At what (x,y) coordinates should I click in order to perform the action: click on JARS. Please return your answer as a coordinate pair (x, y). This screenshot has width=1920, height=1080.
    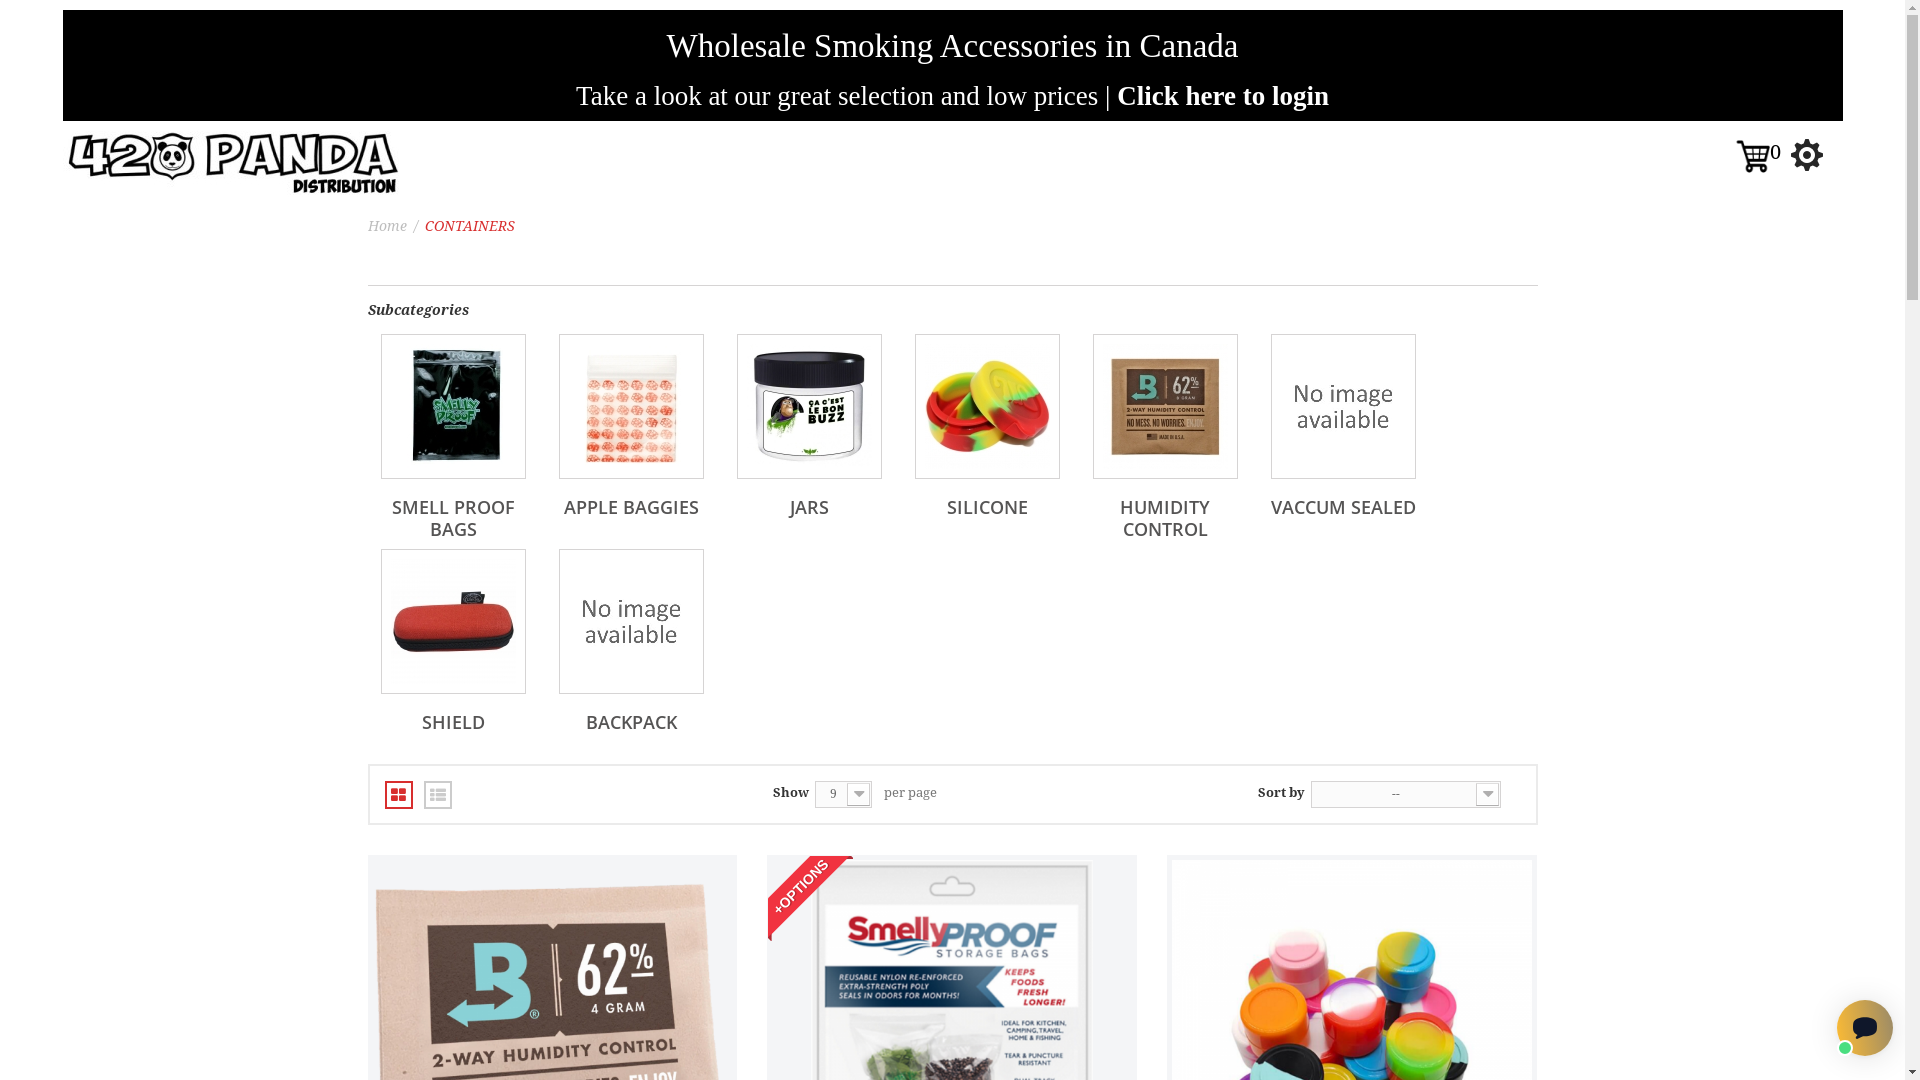
    Looking at the image, I should click on (810, 507).